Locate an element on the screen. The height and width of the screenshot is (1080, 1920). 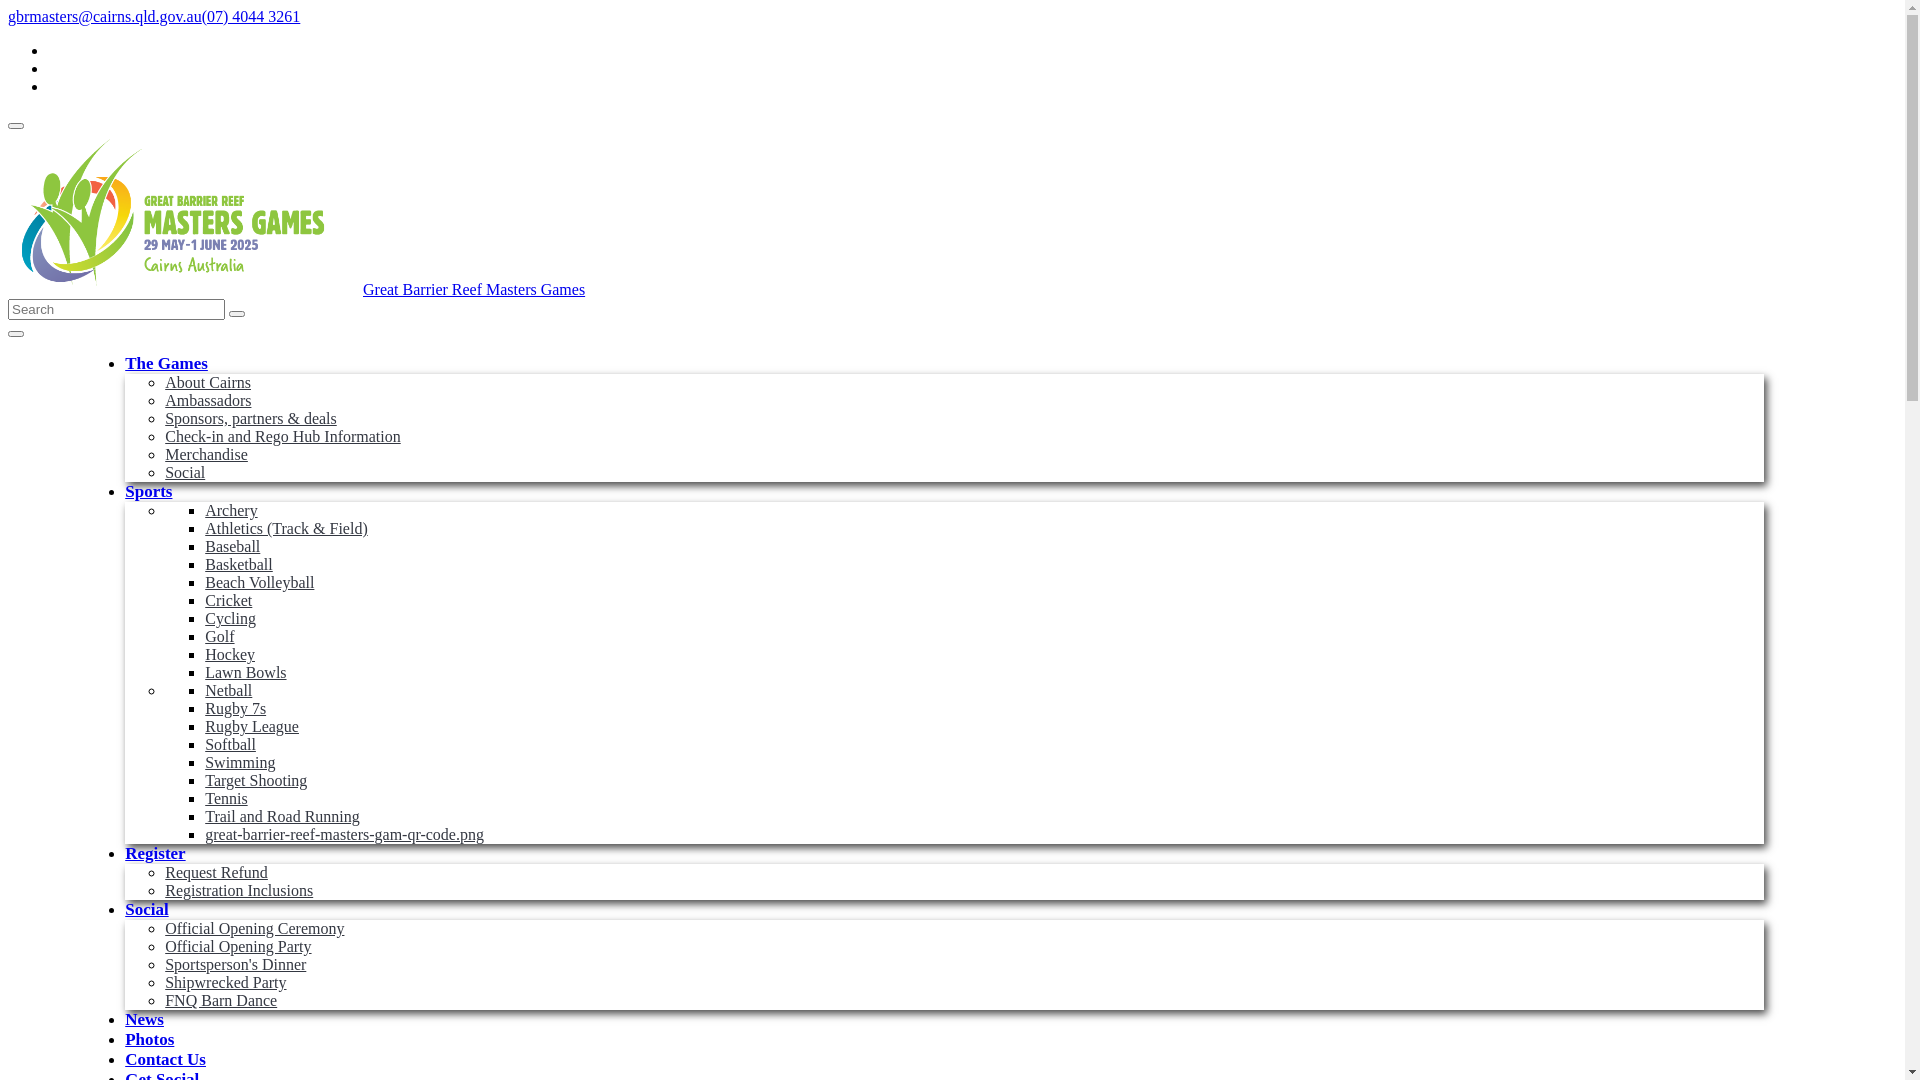
Athletics (Track & Field) is located at coordinates (286, 528).